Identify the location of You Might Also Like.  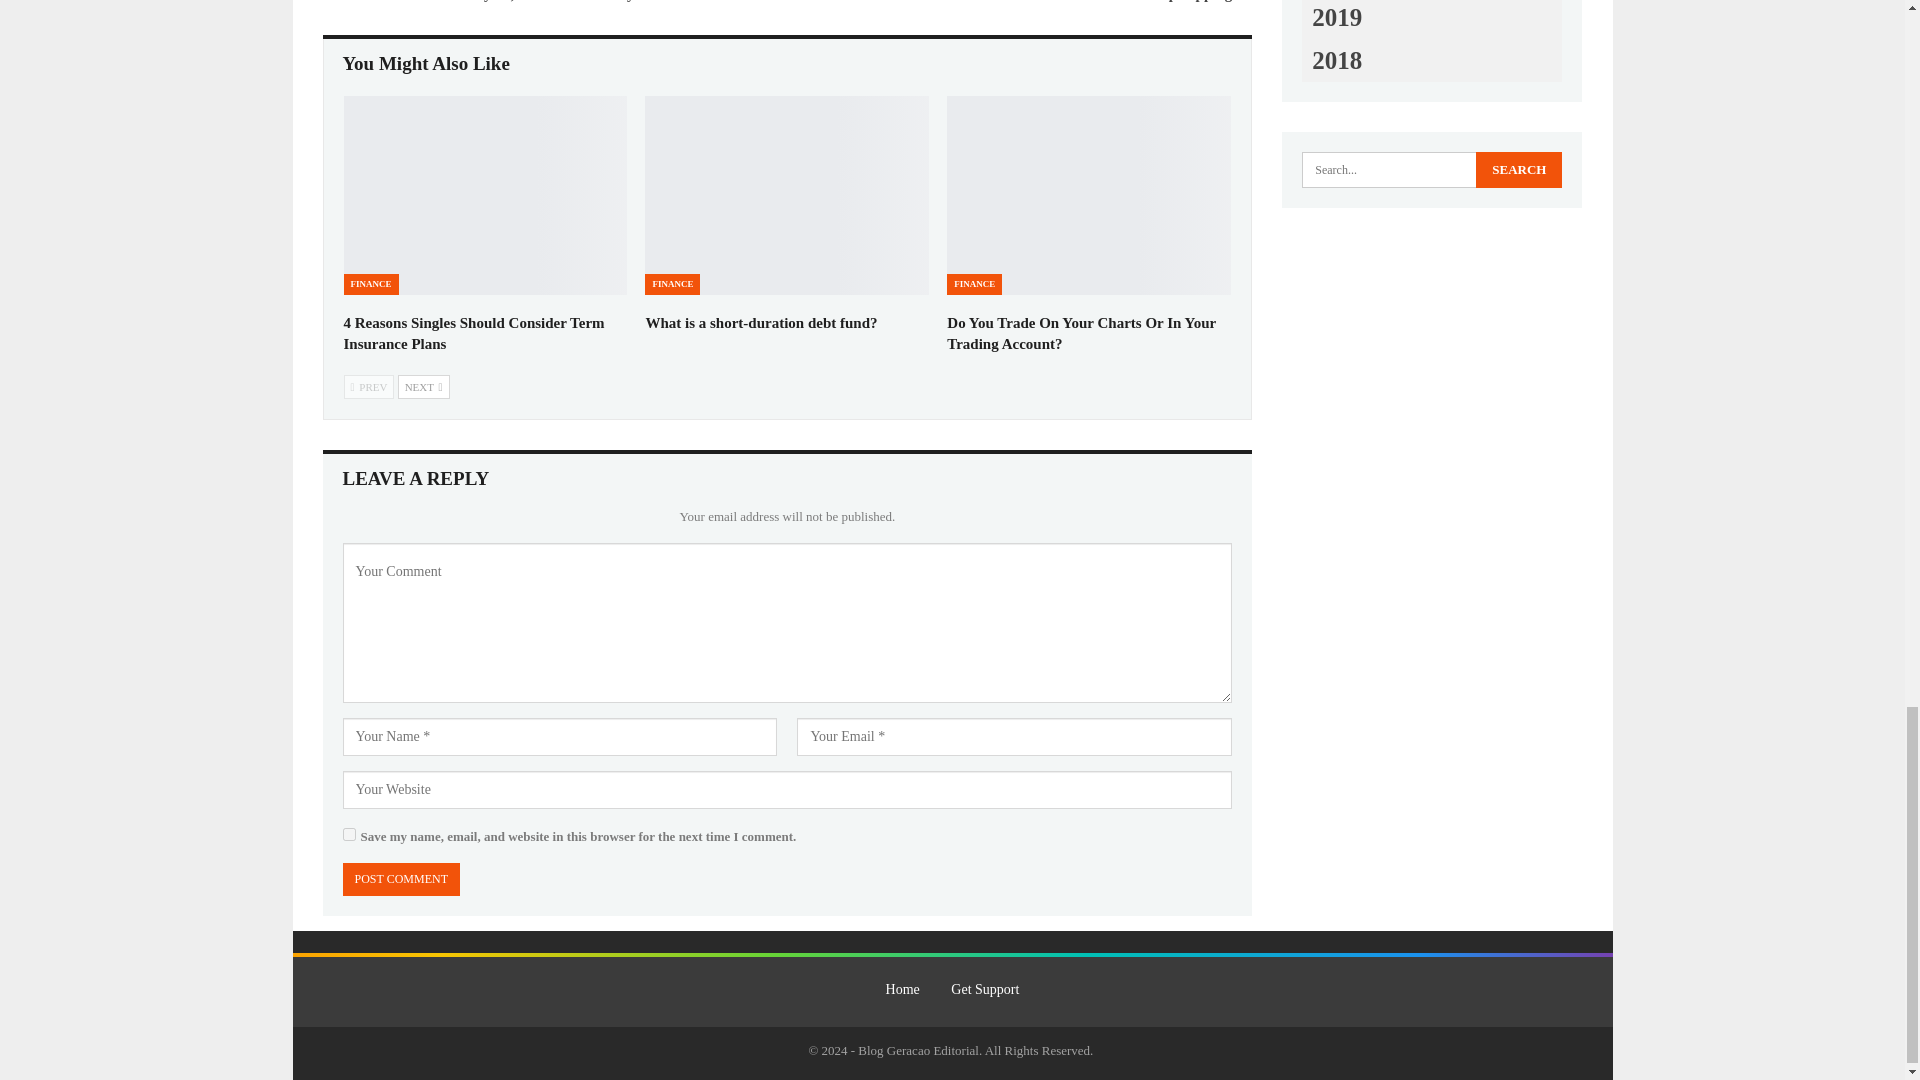
(426, 64).